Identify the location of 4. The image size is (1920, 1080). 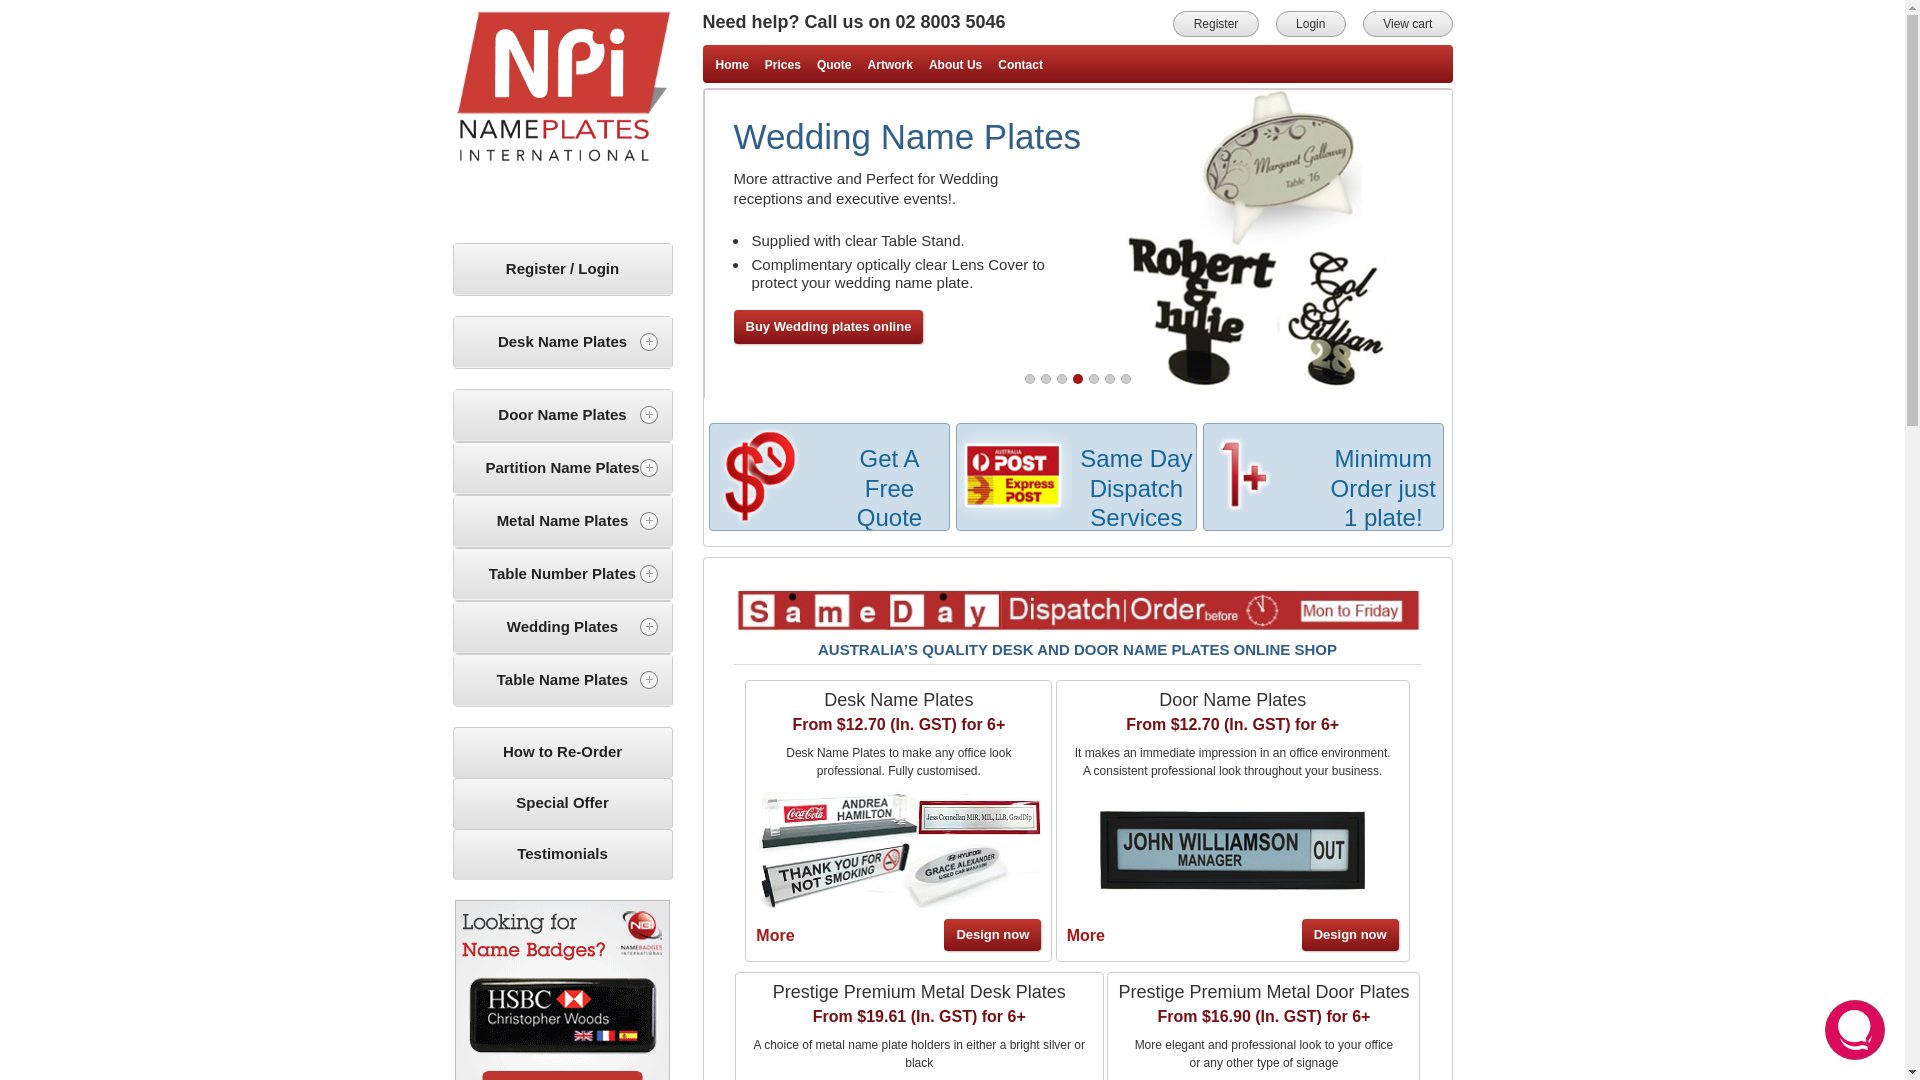
(1077, 378).